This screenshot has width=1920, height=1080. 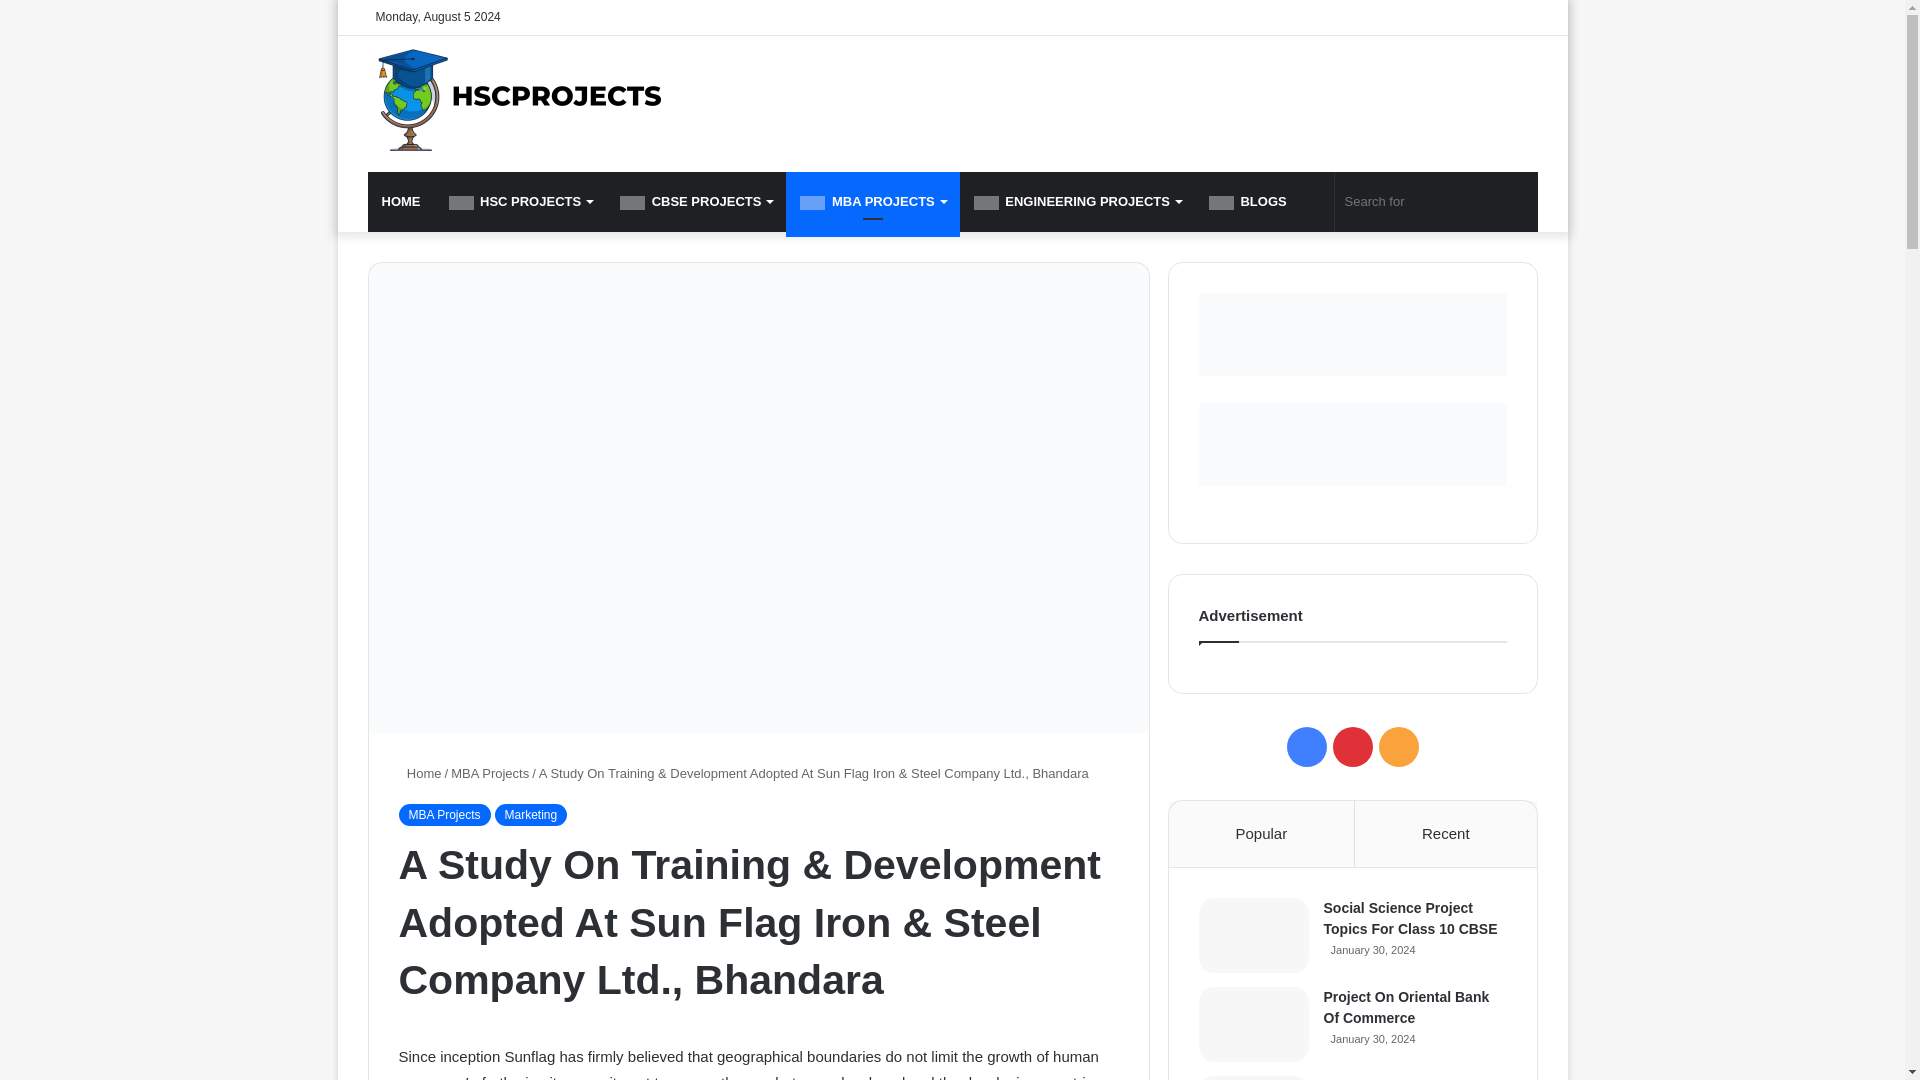 I want to click on HOME, so click(x=402, y=202).